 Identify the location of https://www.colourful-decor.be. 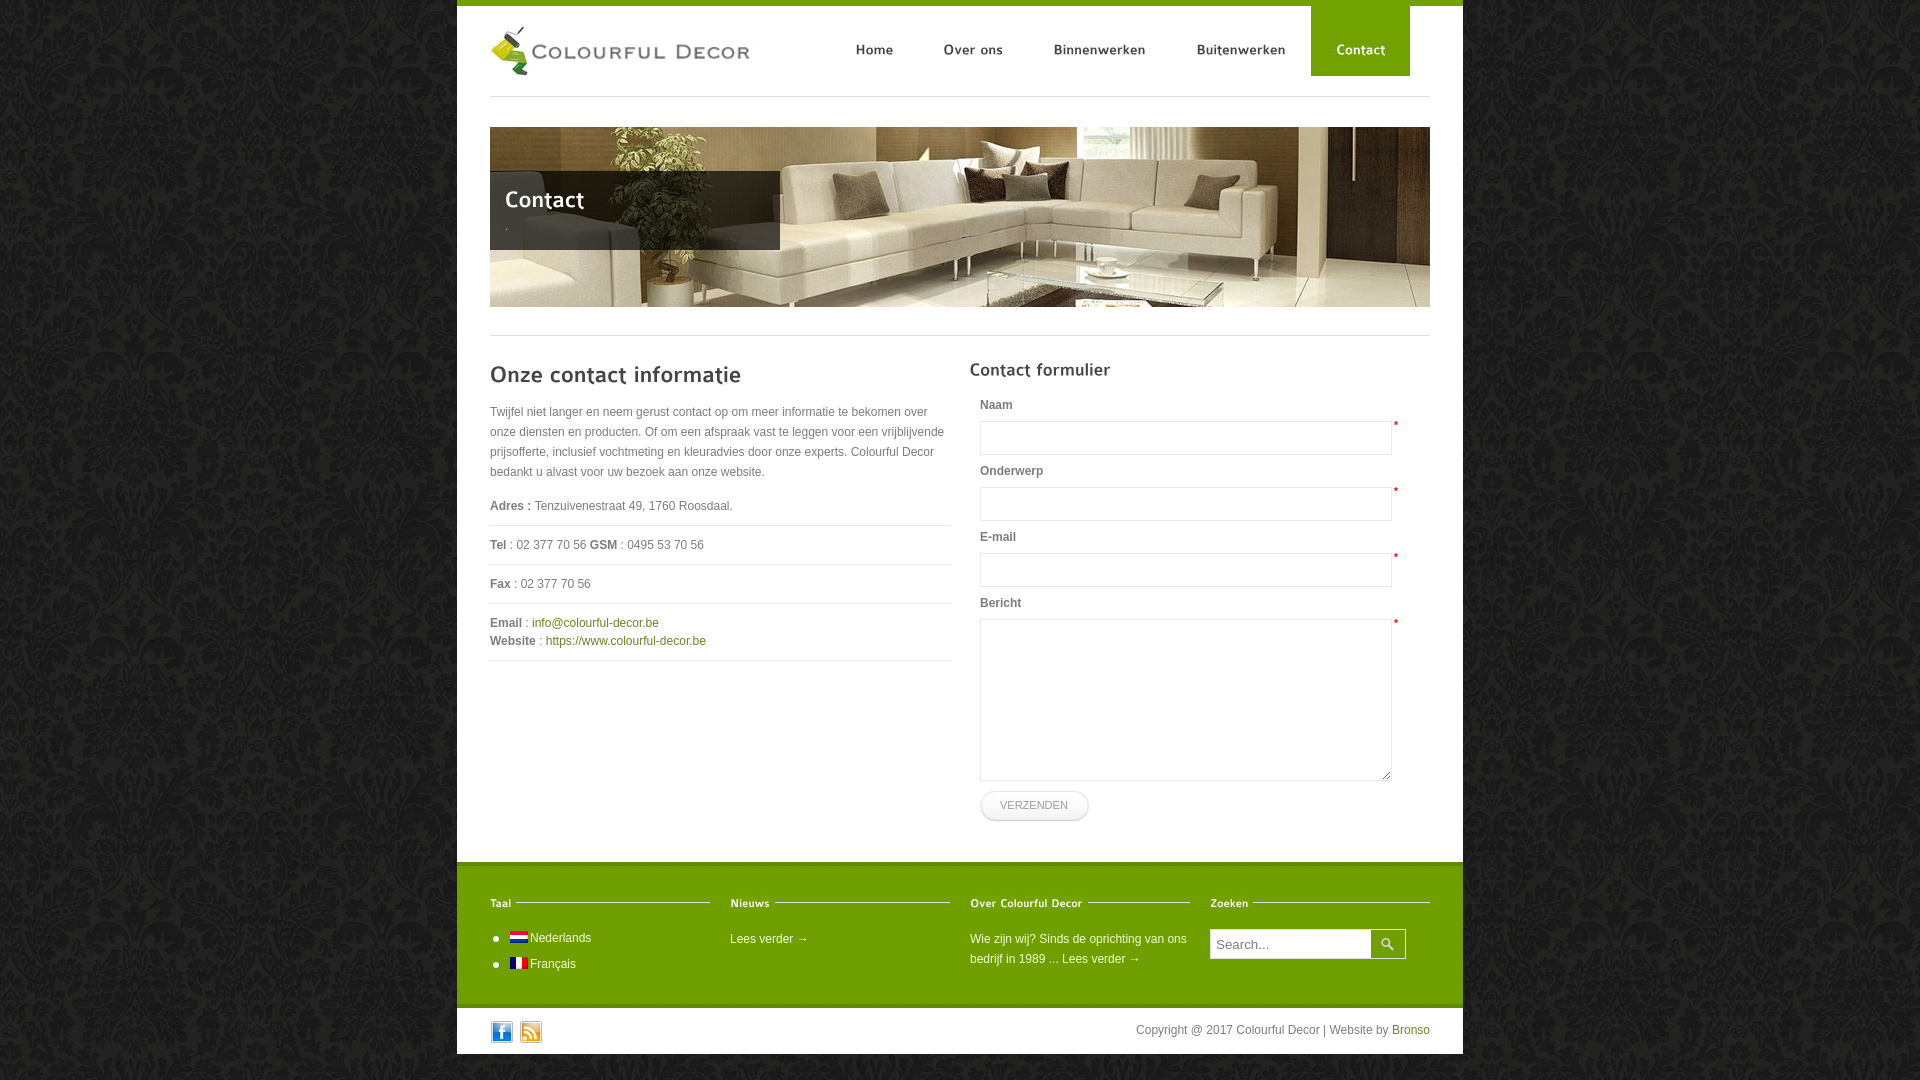
(626, 641).